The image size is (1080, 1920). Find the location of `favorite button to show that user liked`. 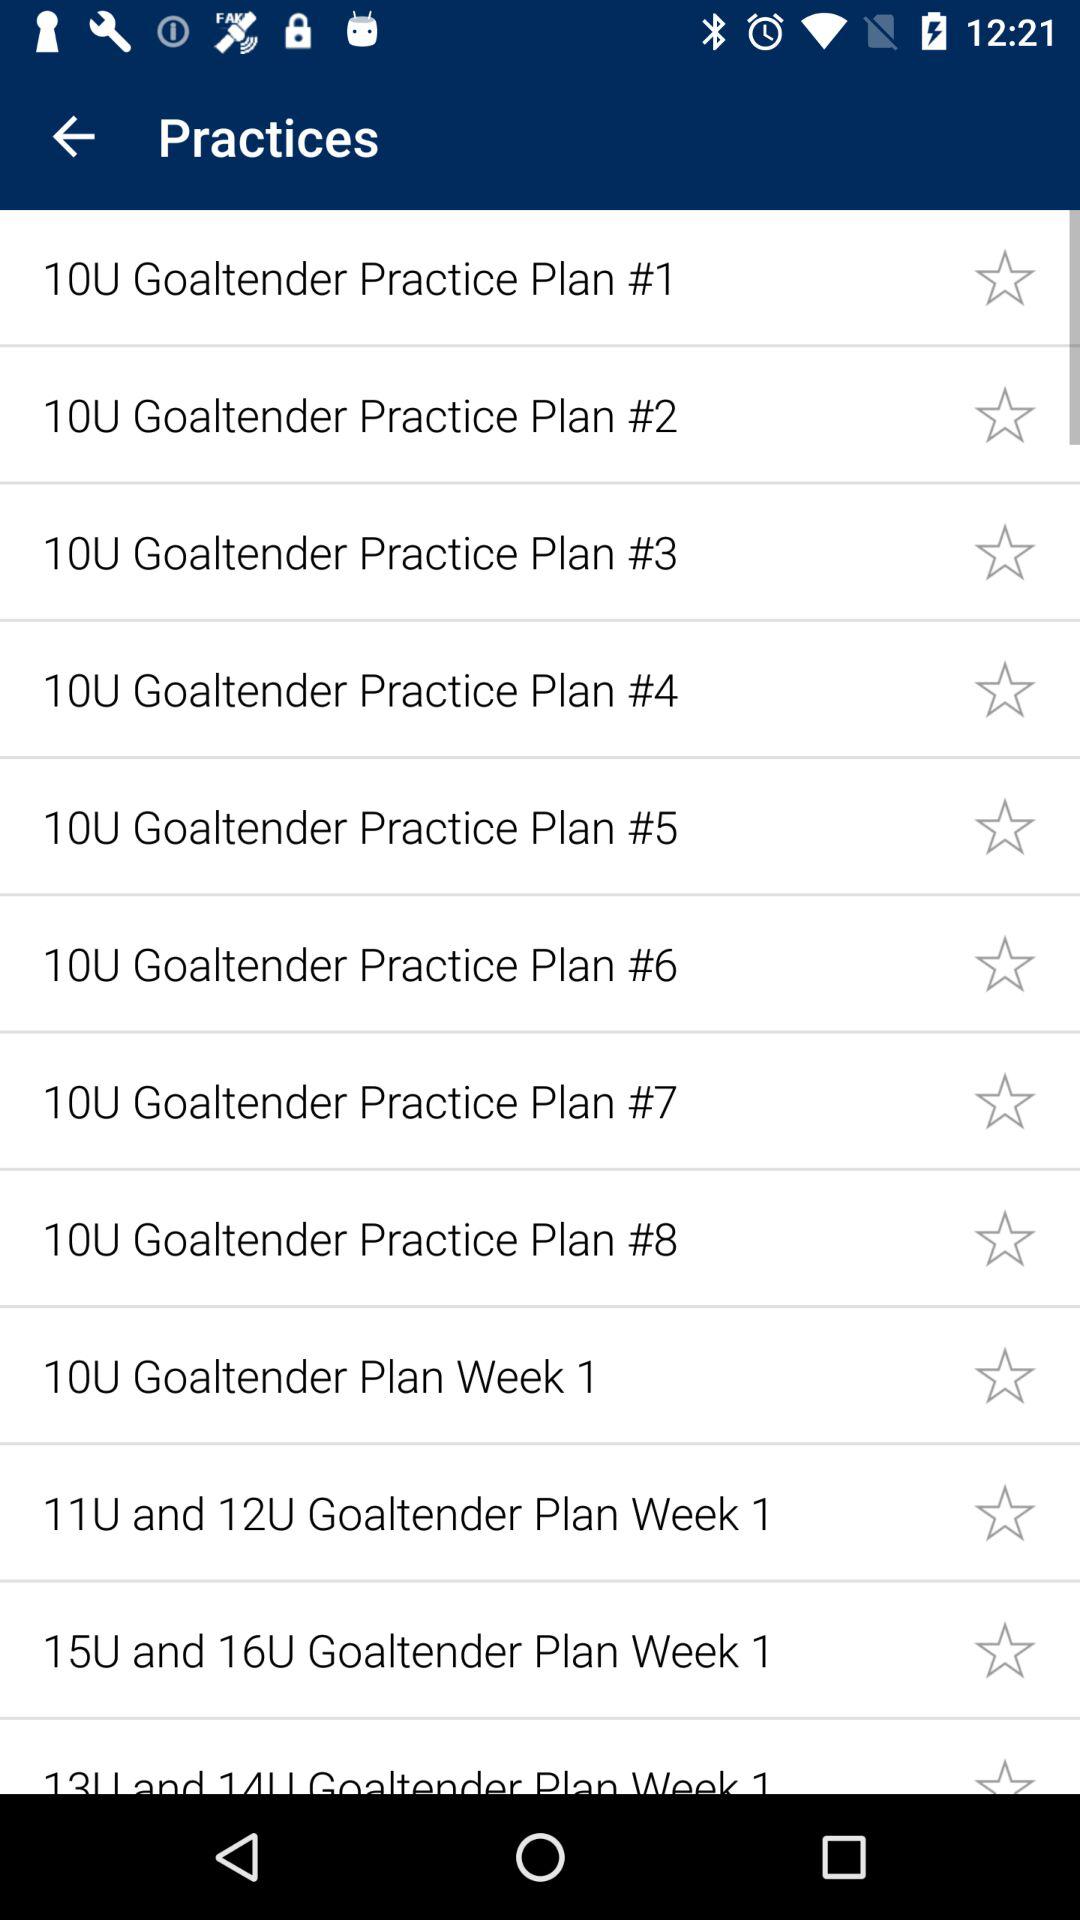

favorite button to show that user liked is located at coordinates (1026, 414).